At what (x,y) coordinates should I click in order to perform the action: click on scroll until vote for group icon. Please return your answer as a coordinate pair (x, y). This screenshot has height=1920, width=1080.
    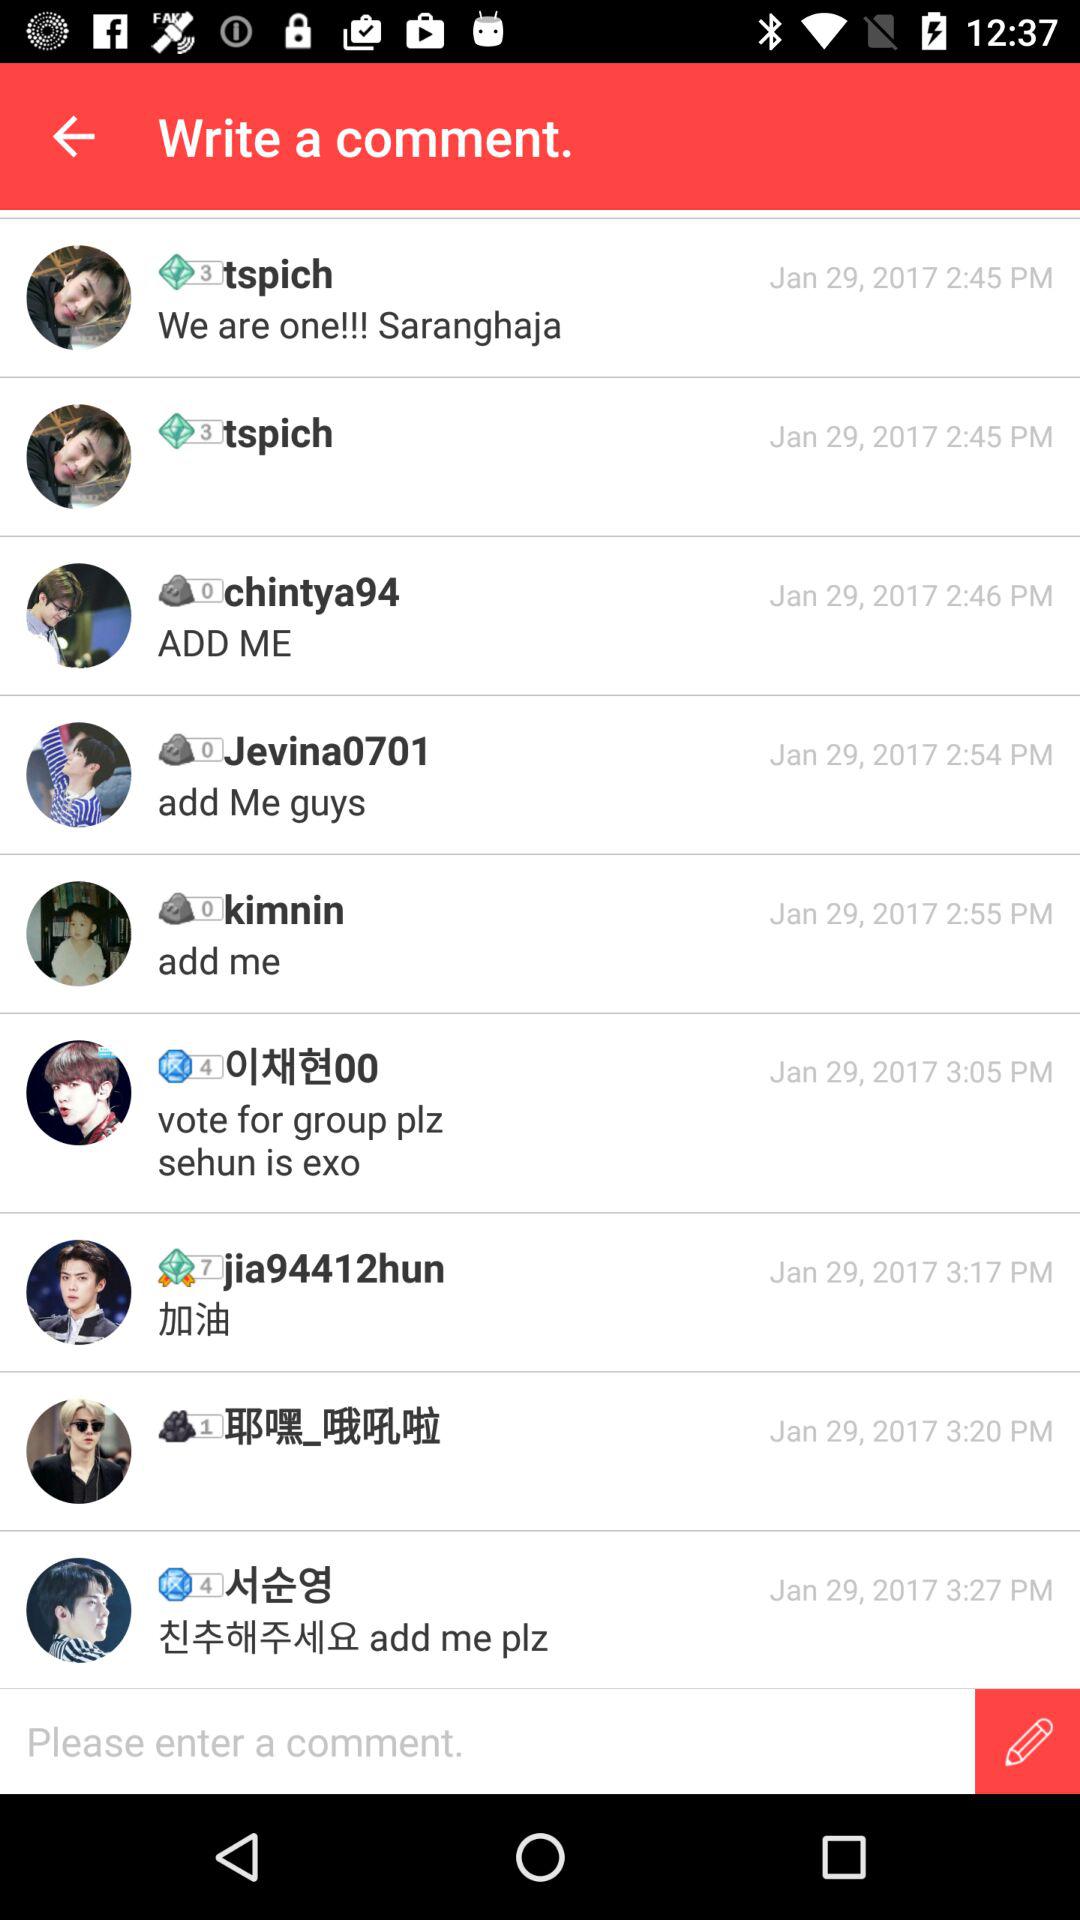
    Looking at the image, I should click on (306, 1139).